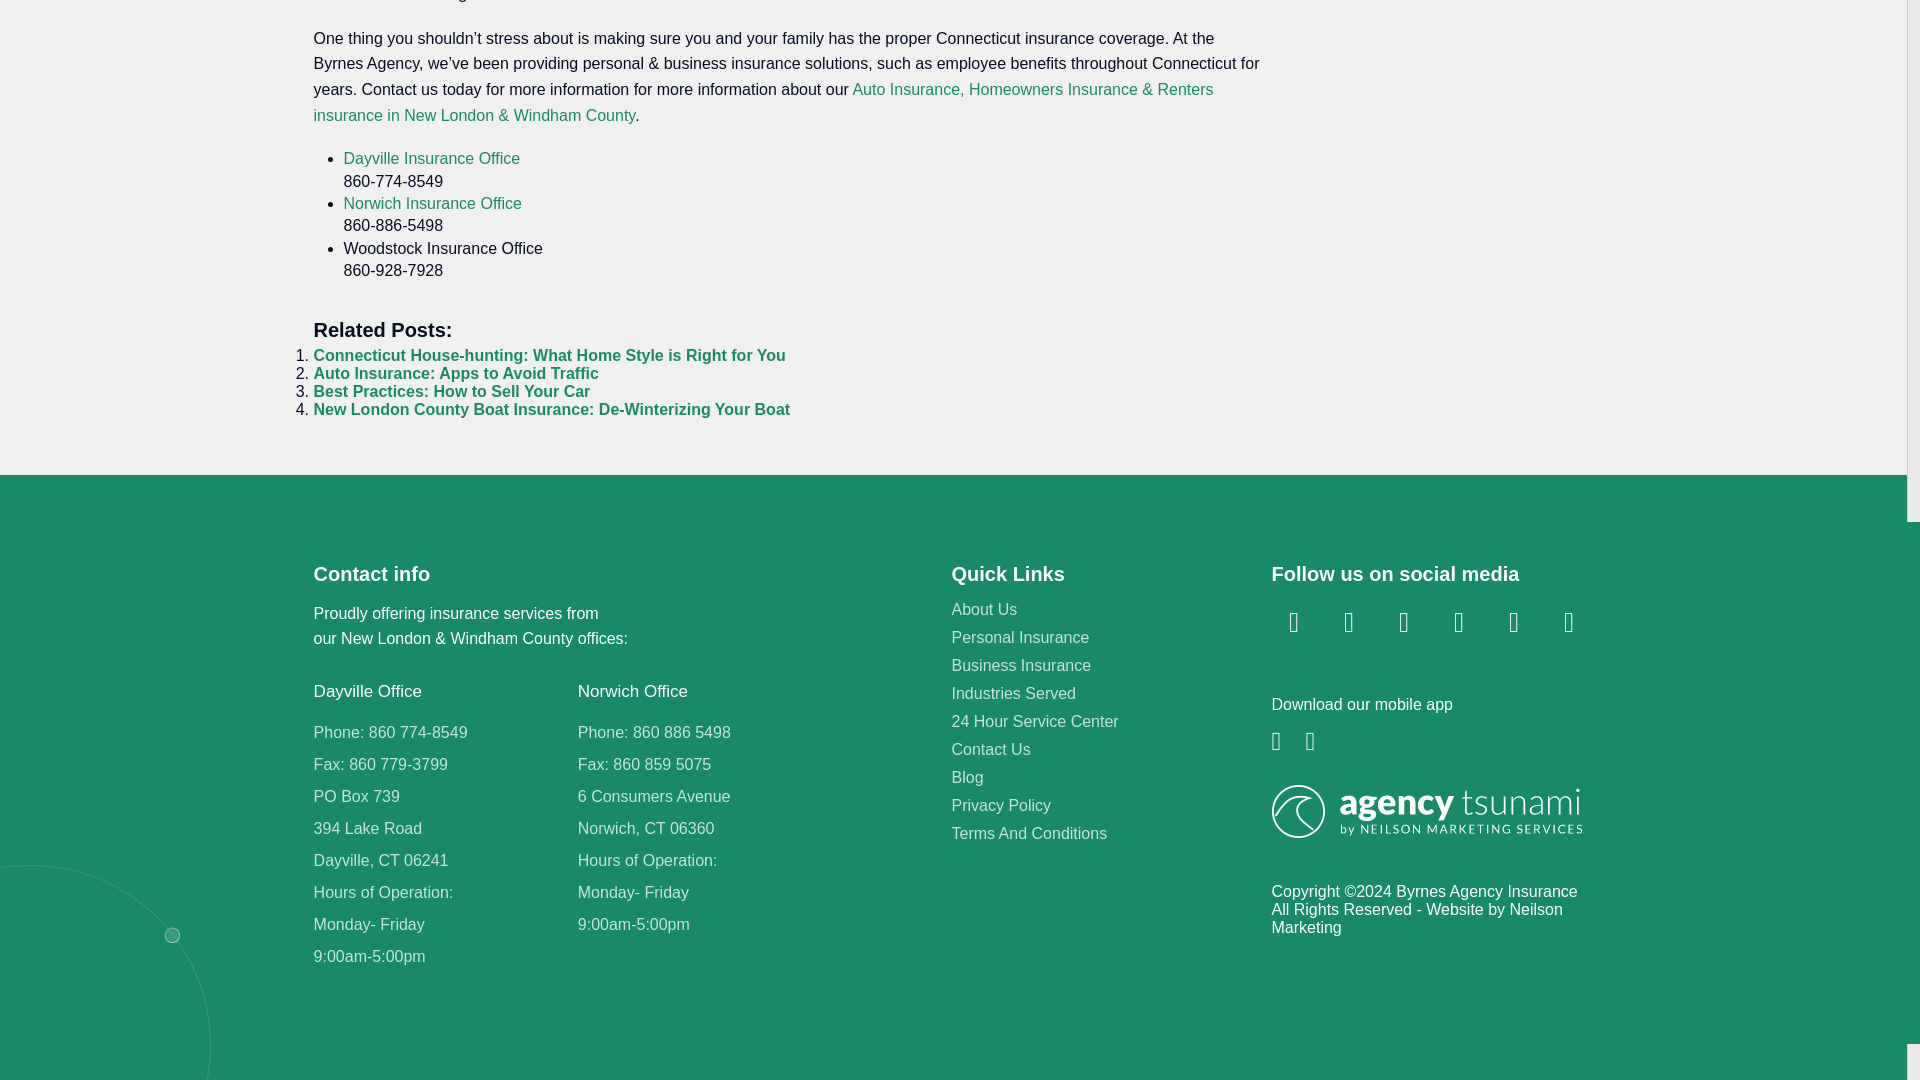 The width and height of the screenshot is (1920, 1080). Describe the element at coordinates (452, 391) in the screenshot. I see `Best Practices: How to Sell Your Car` at that location.